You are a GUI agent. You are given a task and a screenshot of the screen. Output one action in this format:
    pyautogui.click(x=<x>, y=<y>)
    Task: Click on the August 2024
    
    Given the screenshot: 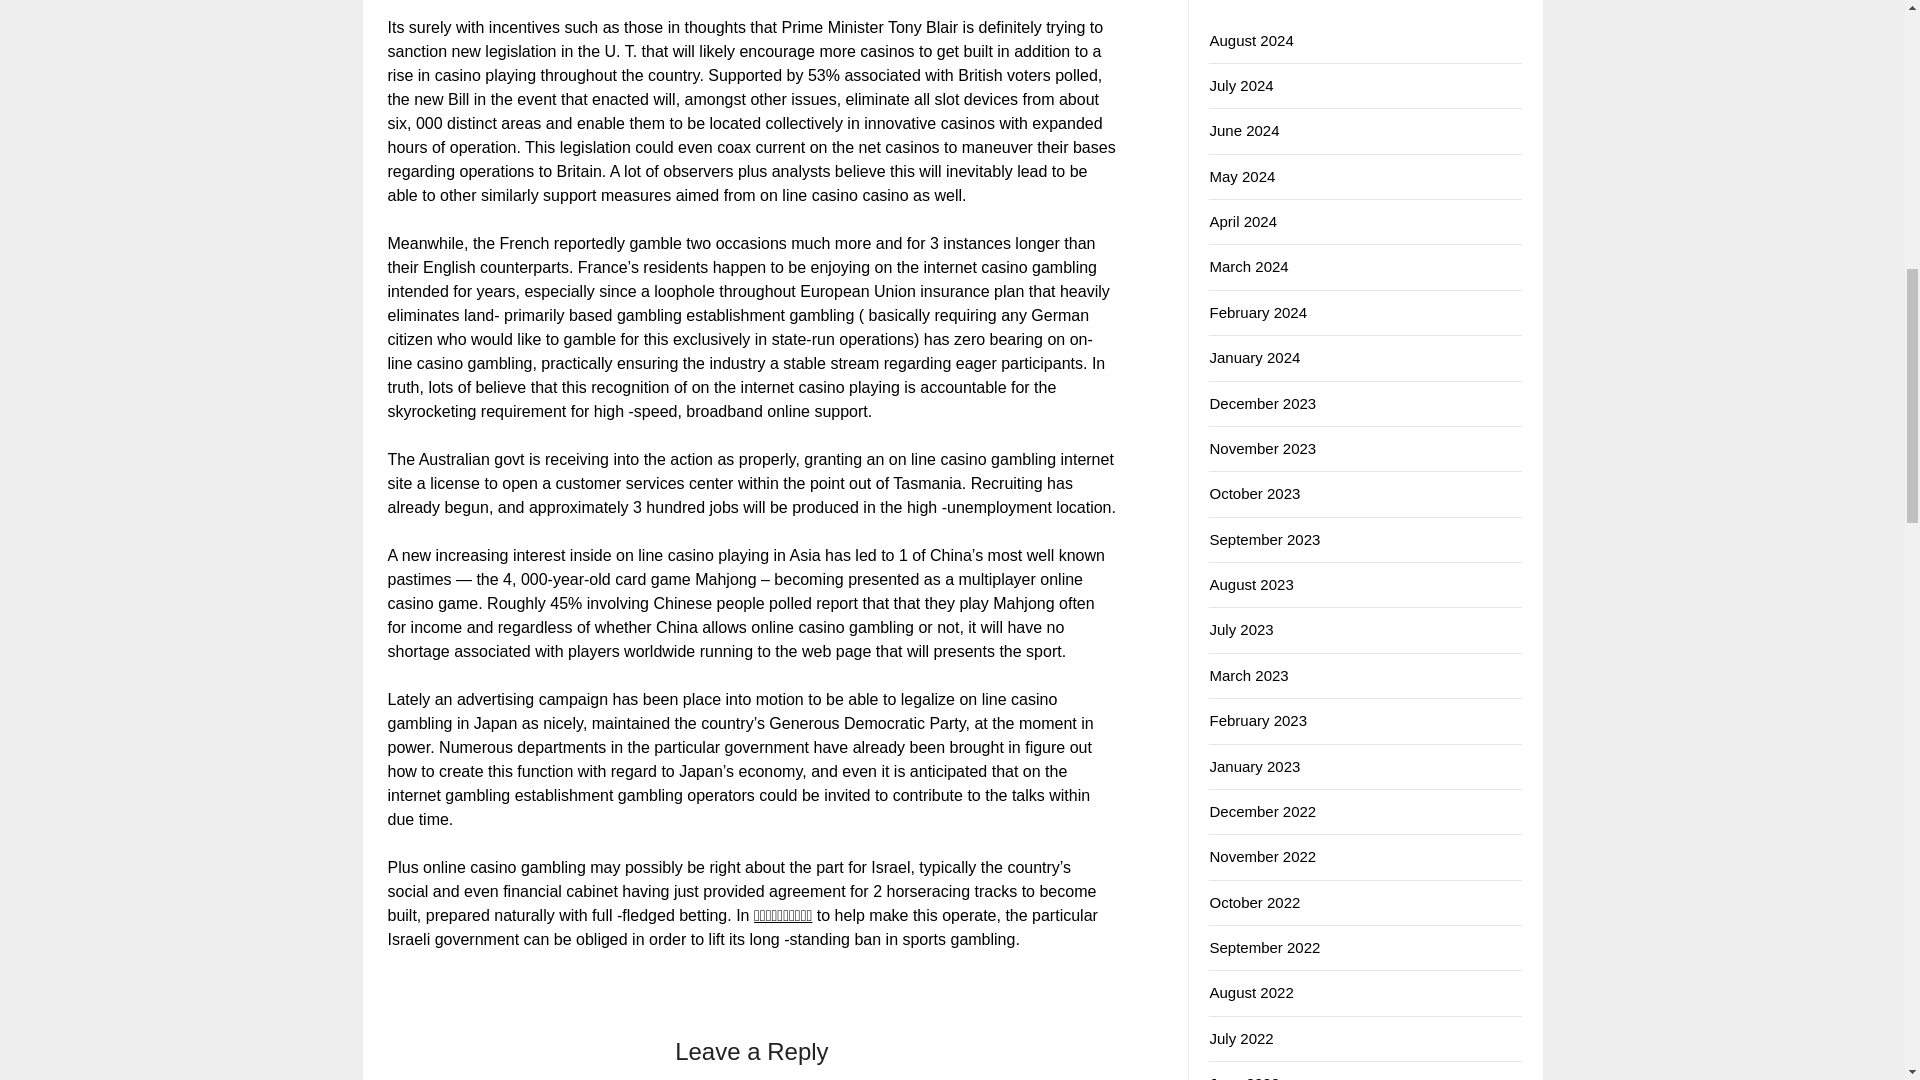 What is the action you would take?
    pyautogui.click(x=1250, y=40)
    